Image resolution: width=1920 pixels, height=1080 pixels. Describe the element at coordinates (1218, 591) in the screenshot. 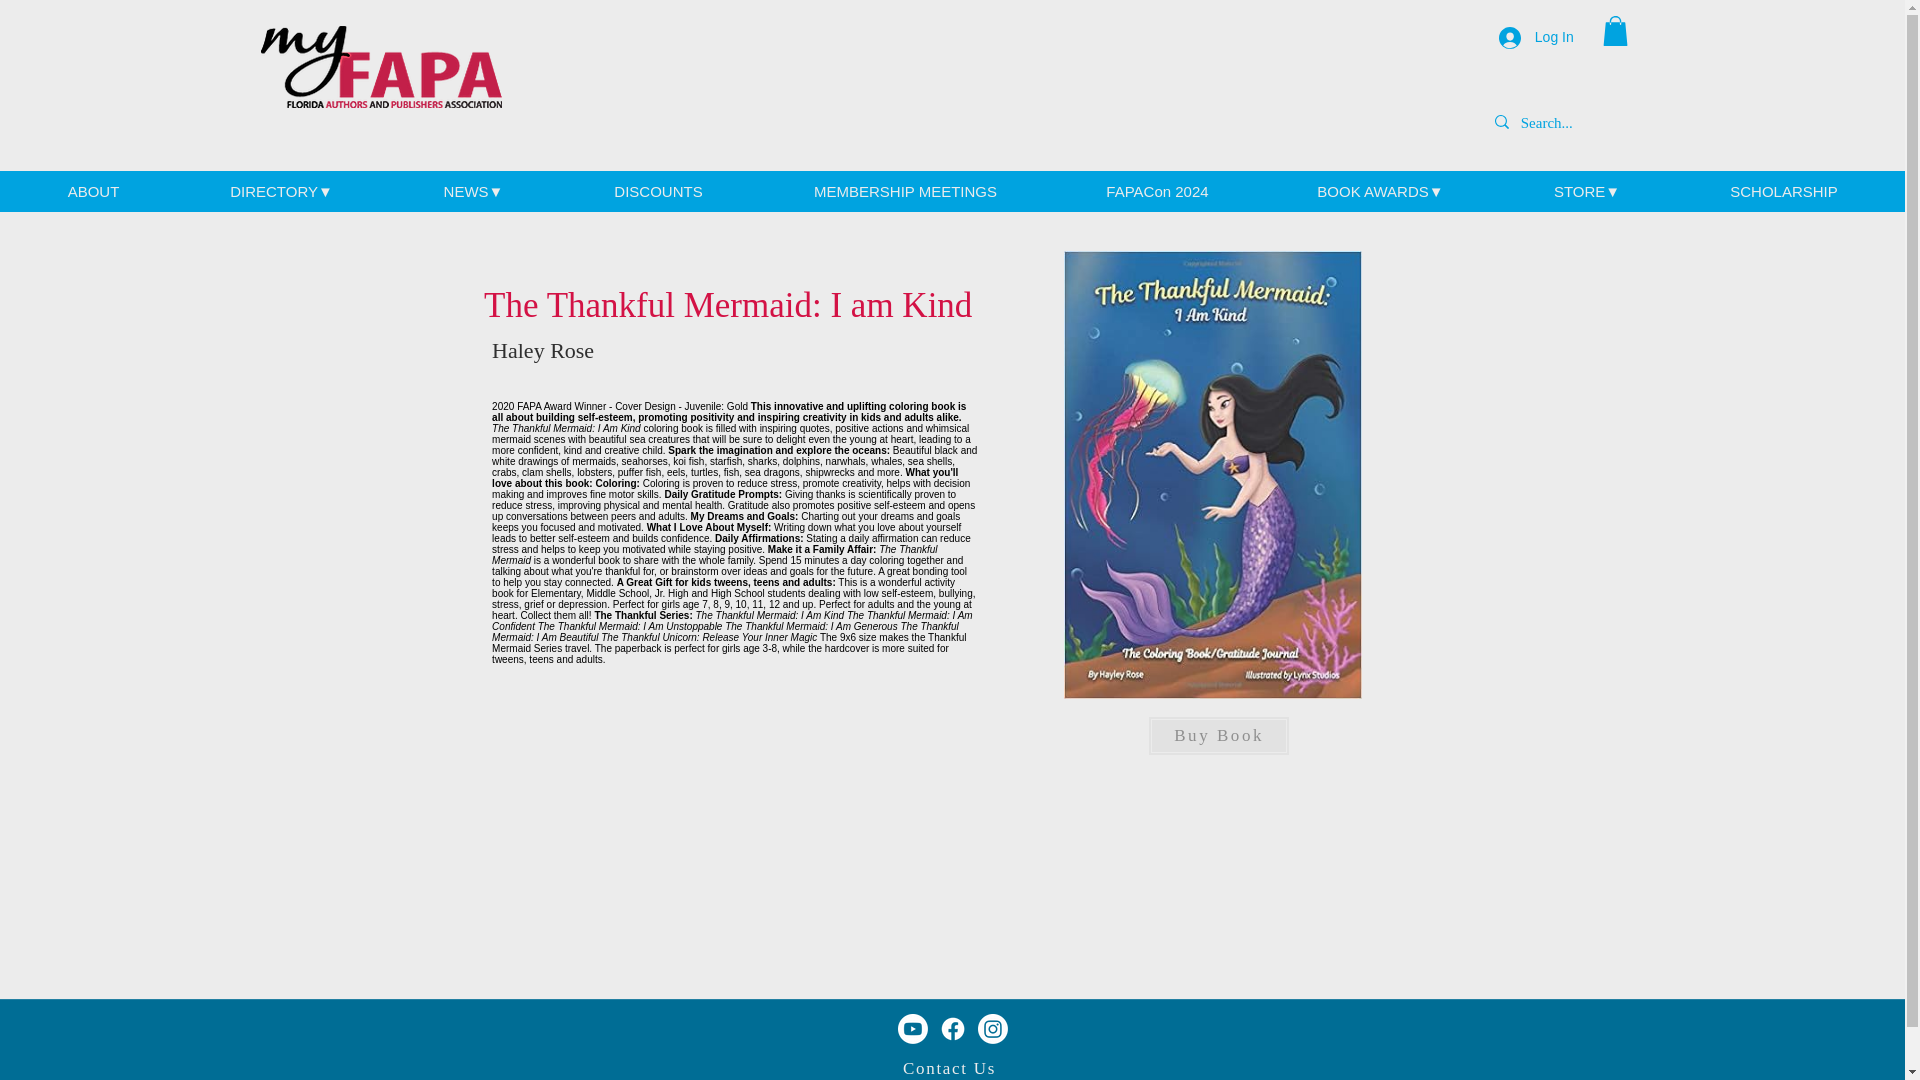

I see `Buy Book` at that location.